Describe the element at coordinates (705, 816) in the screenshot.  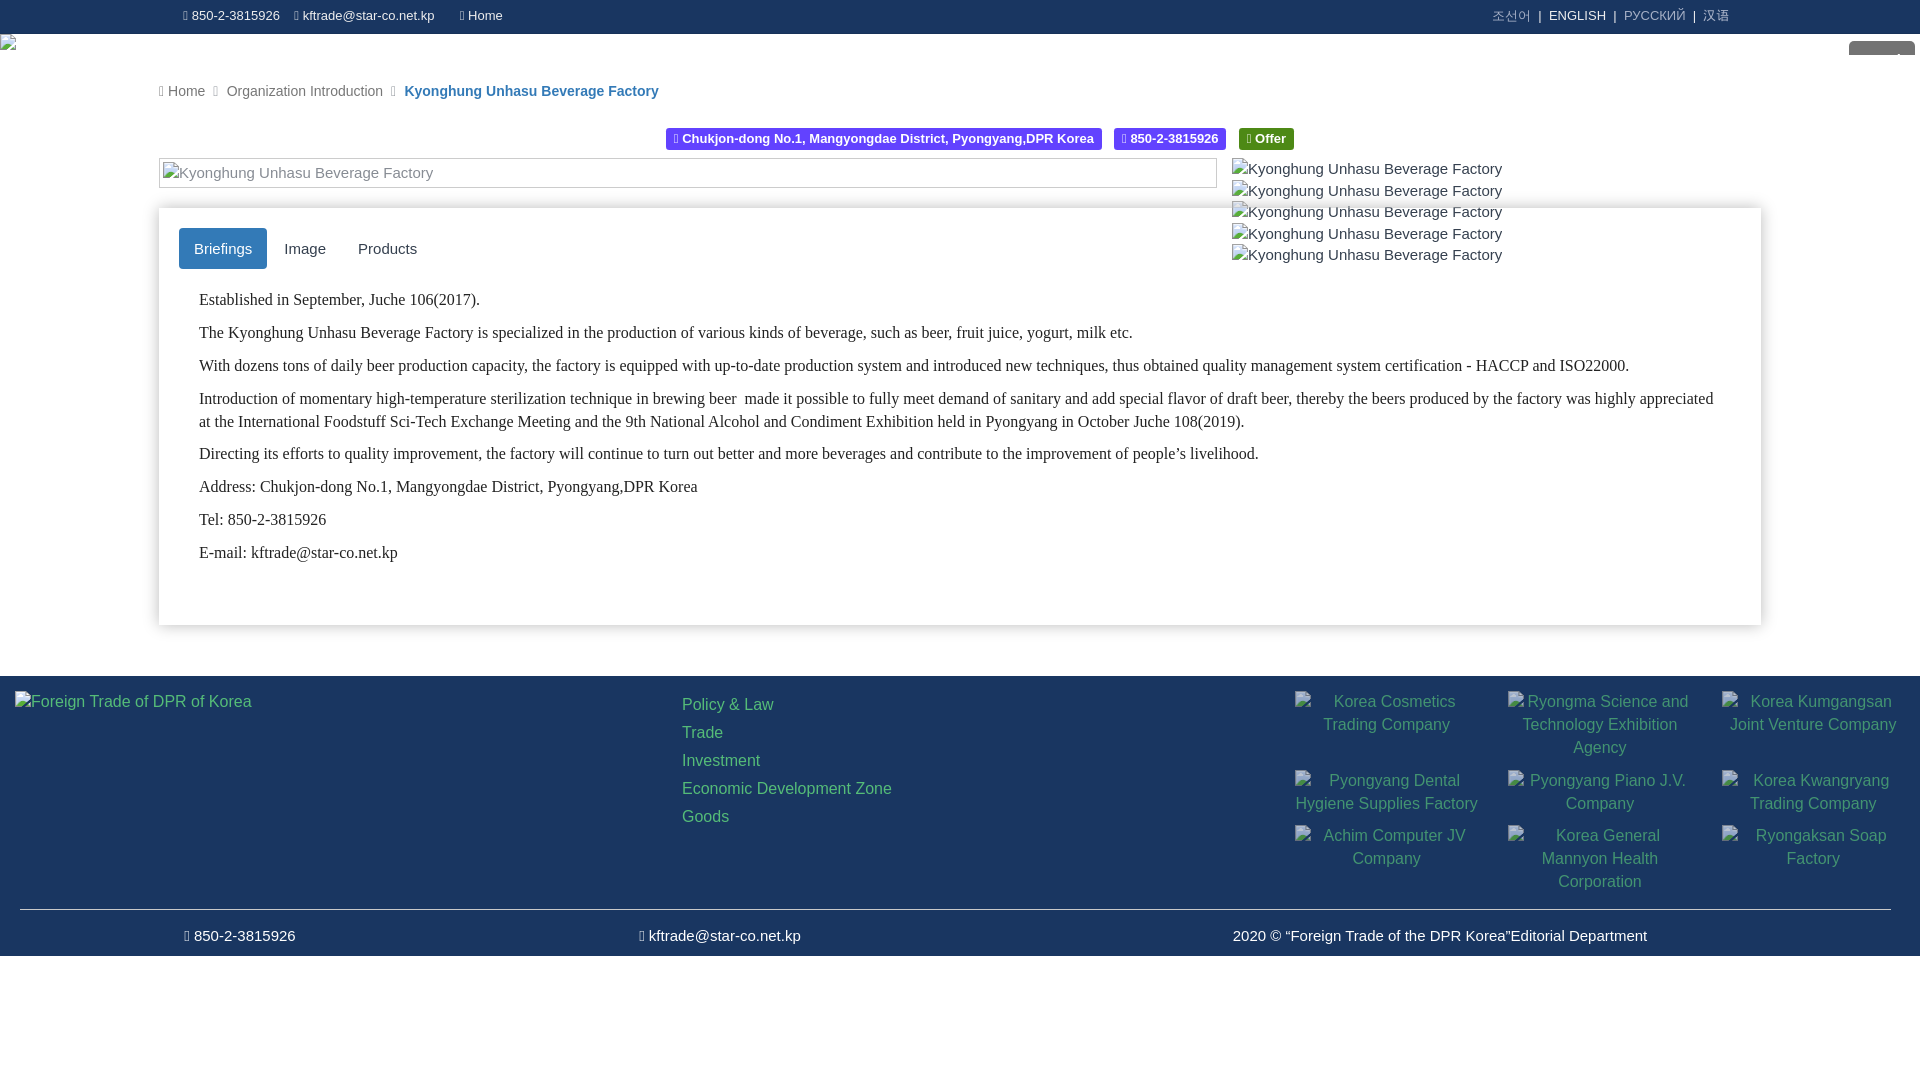
I see `Goods` at that location.